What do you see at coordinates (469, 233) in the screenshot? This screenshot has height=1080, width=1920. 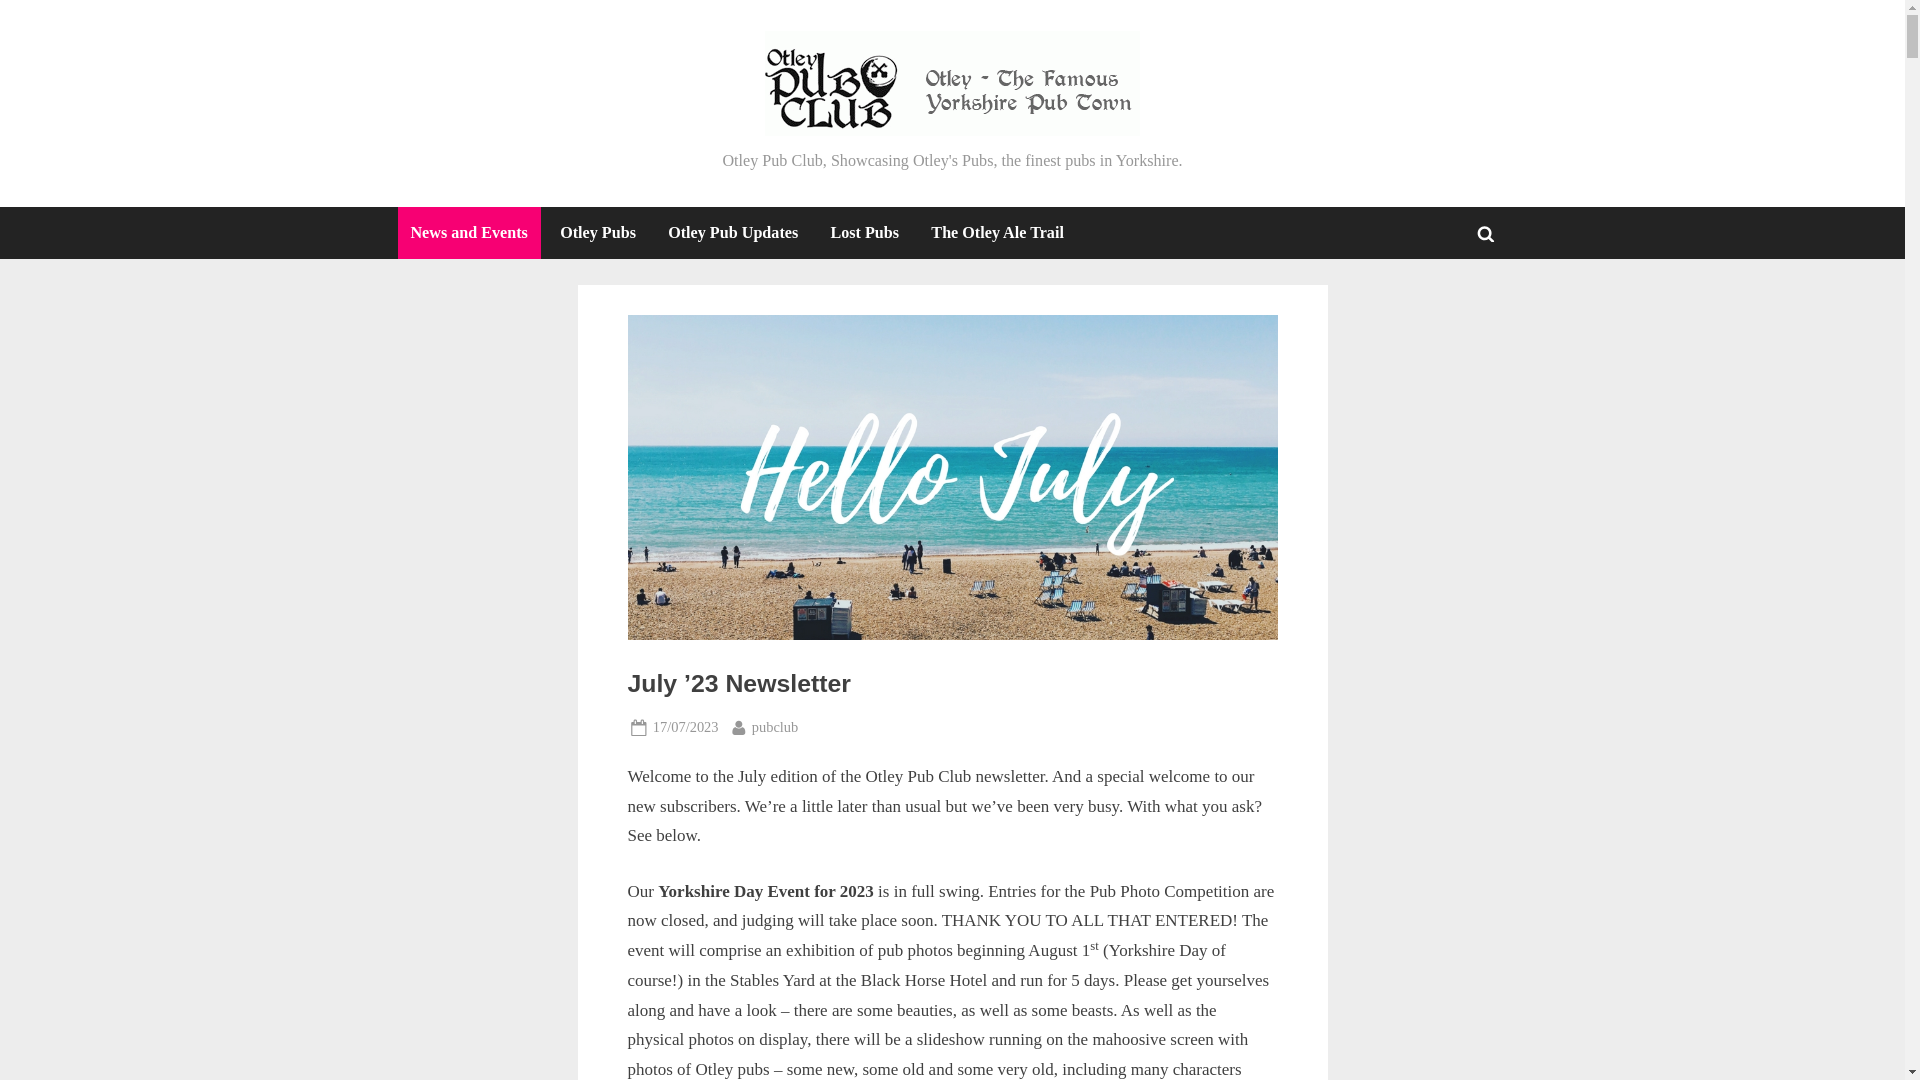 I see `News and Events` at bounding box center [469, 233].